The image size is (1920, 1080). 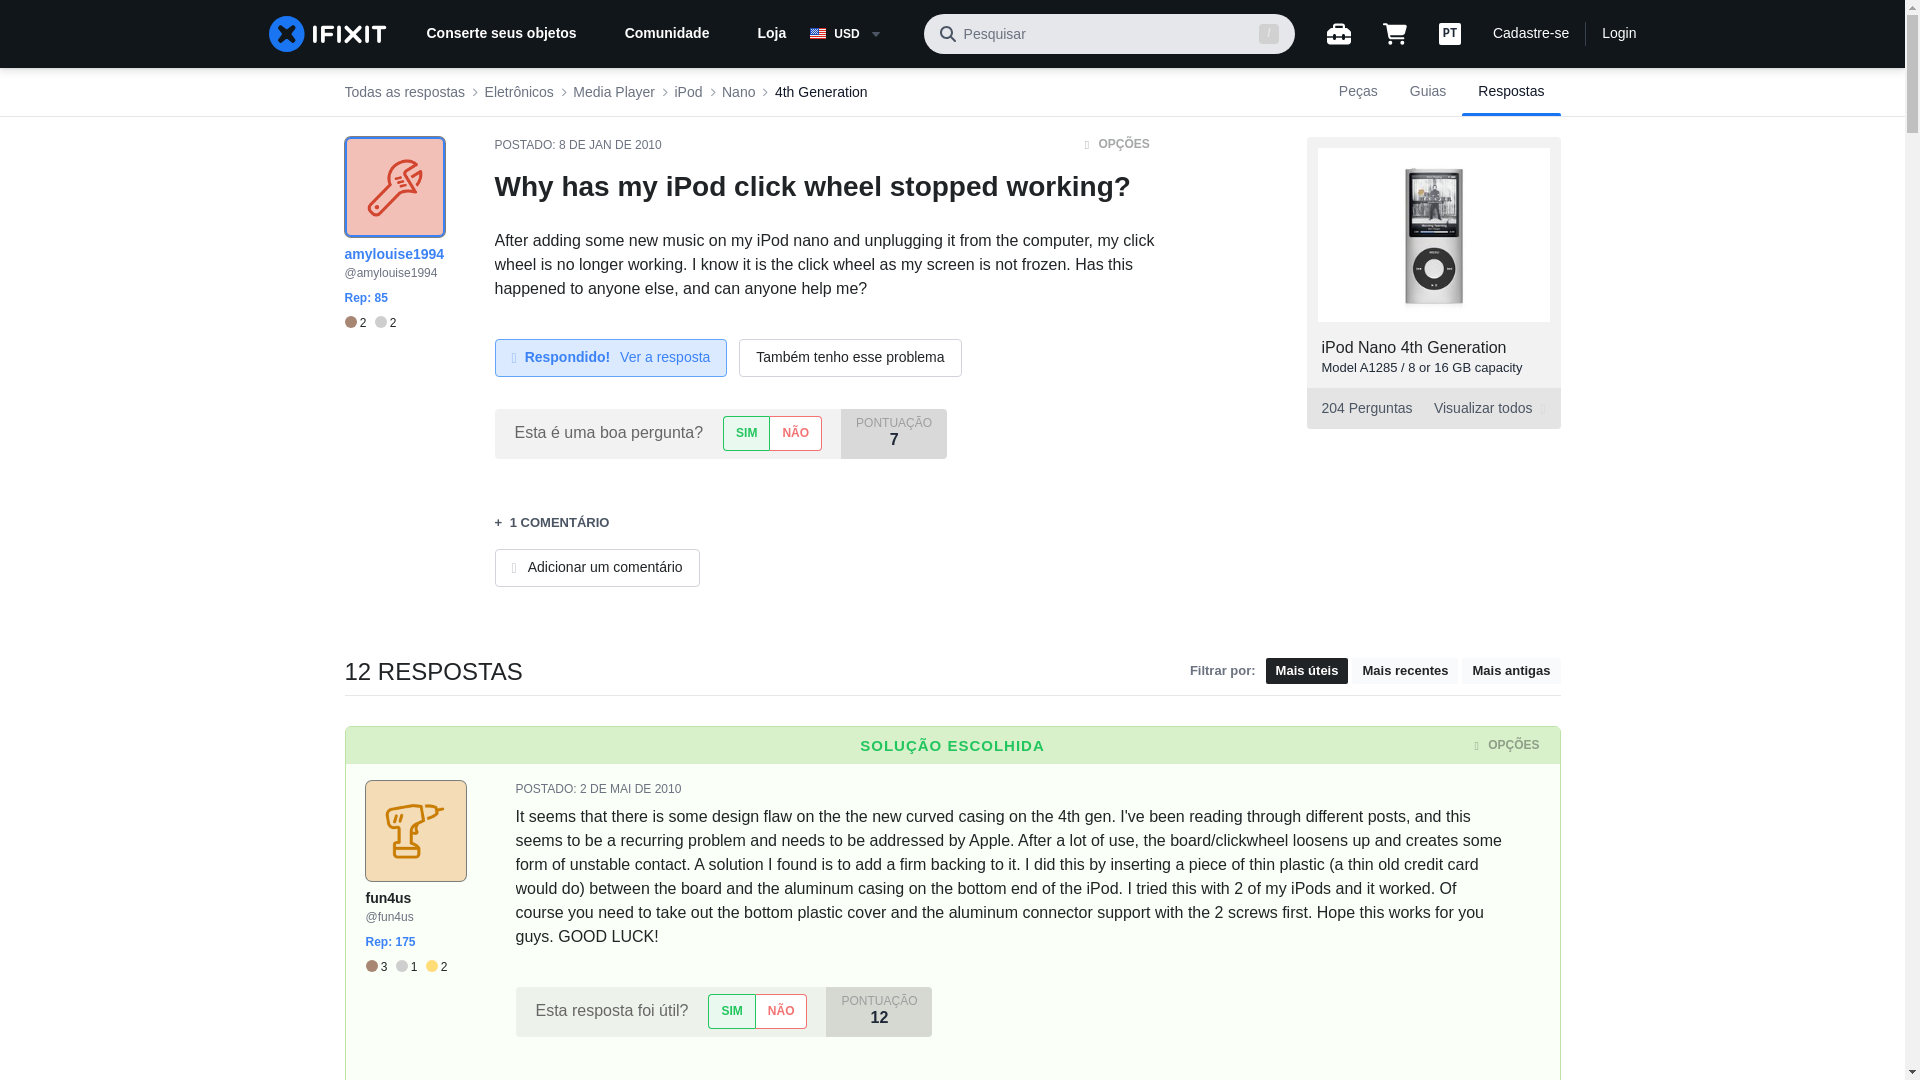 What do you see at coordinates (610, 358) in the screenshot?
I see `Respondido! Ver a resposta` at bounding box center [610, 358].